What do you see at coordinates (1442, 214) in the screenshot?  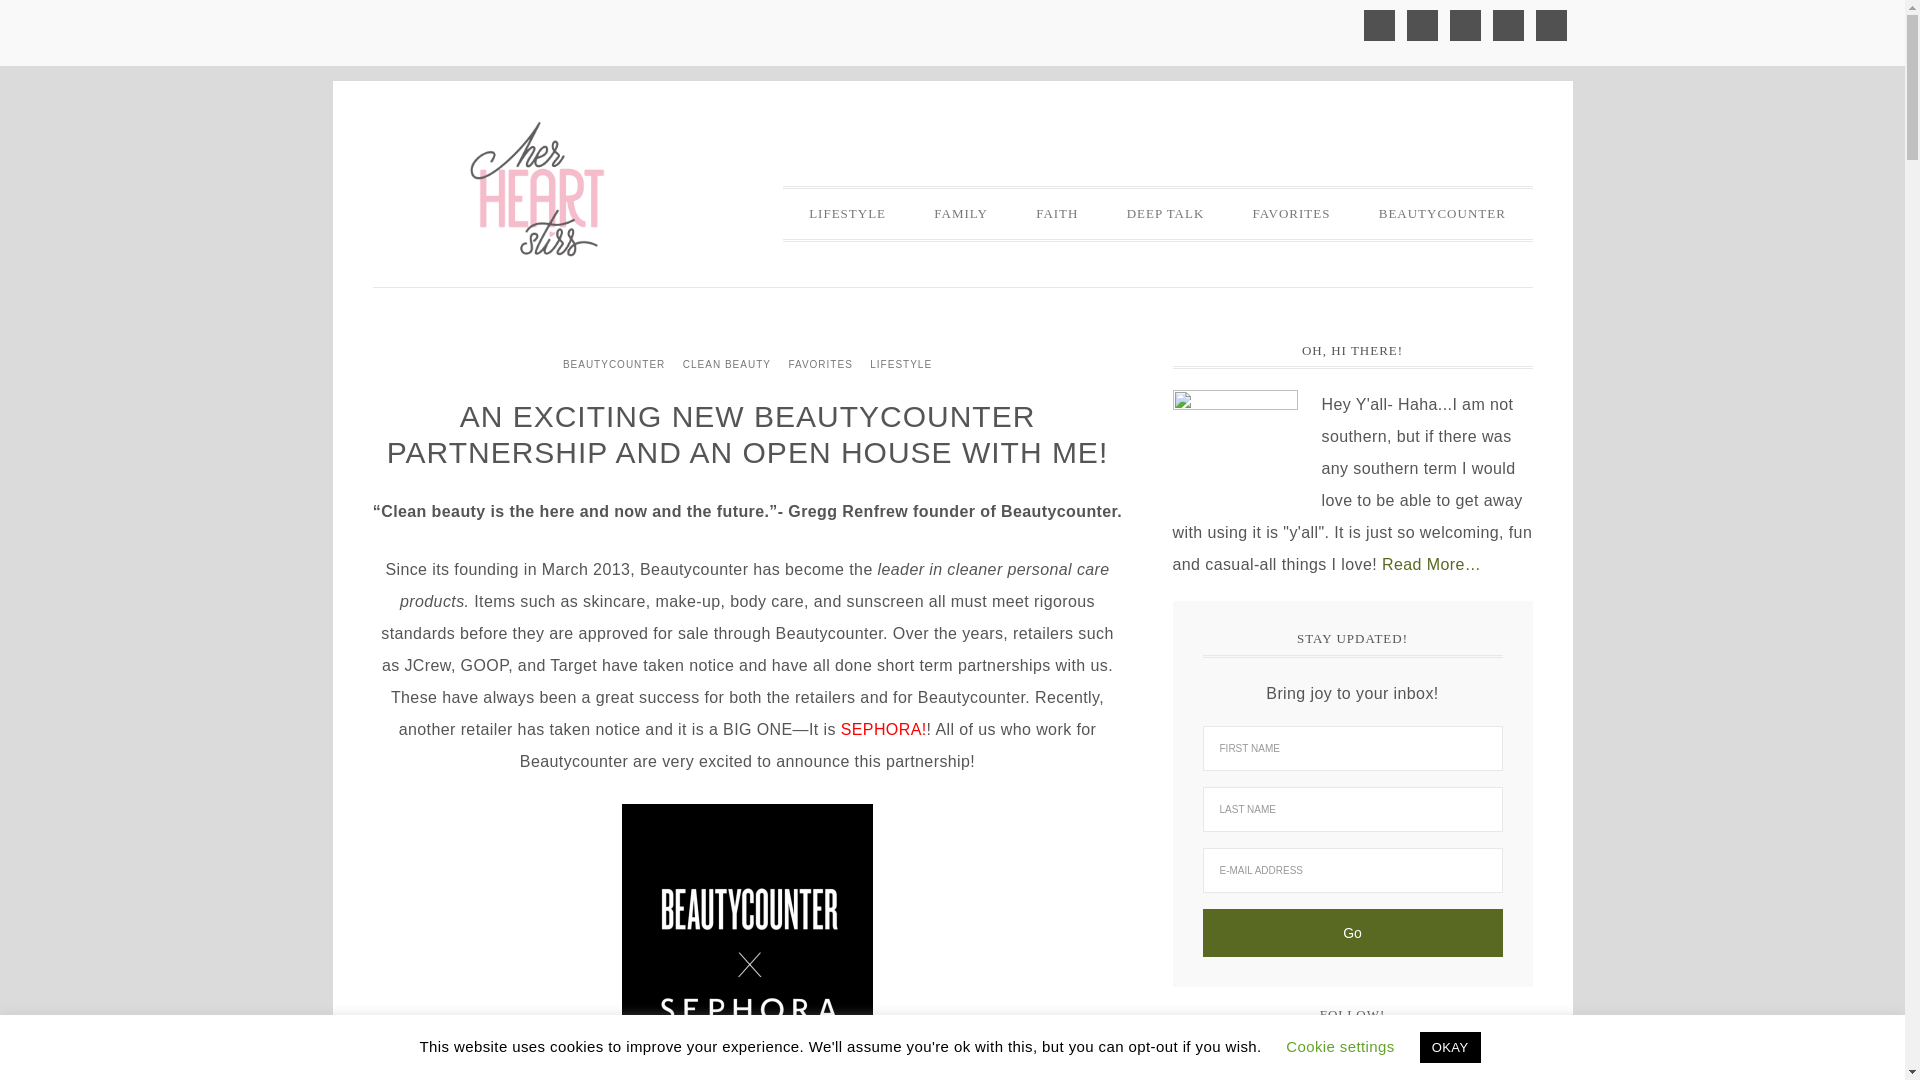 I see `BEAUTYCOUNTER` at bounding box center [1442, 214].